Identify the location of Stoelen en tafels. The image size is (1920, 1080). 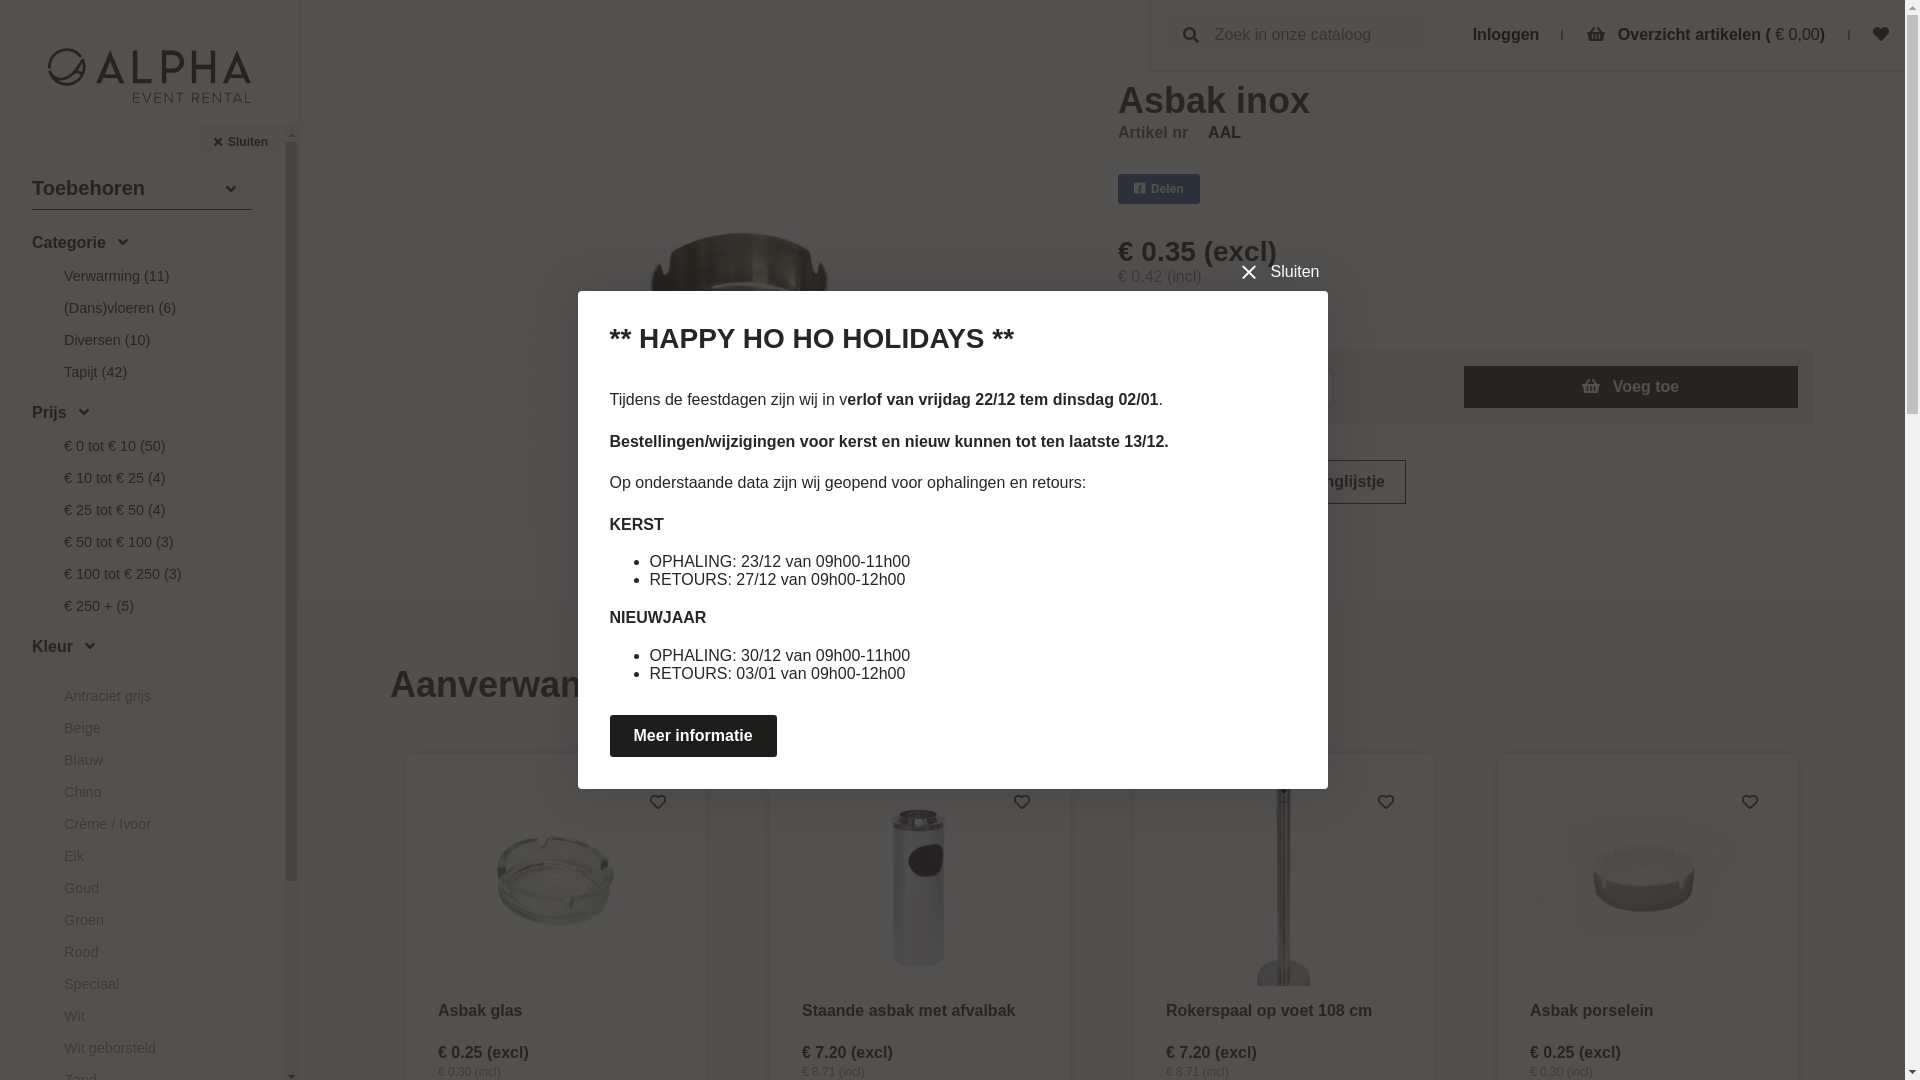
(92, 194).